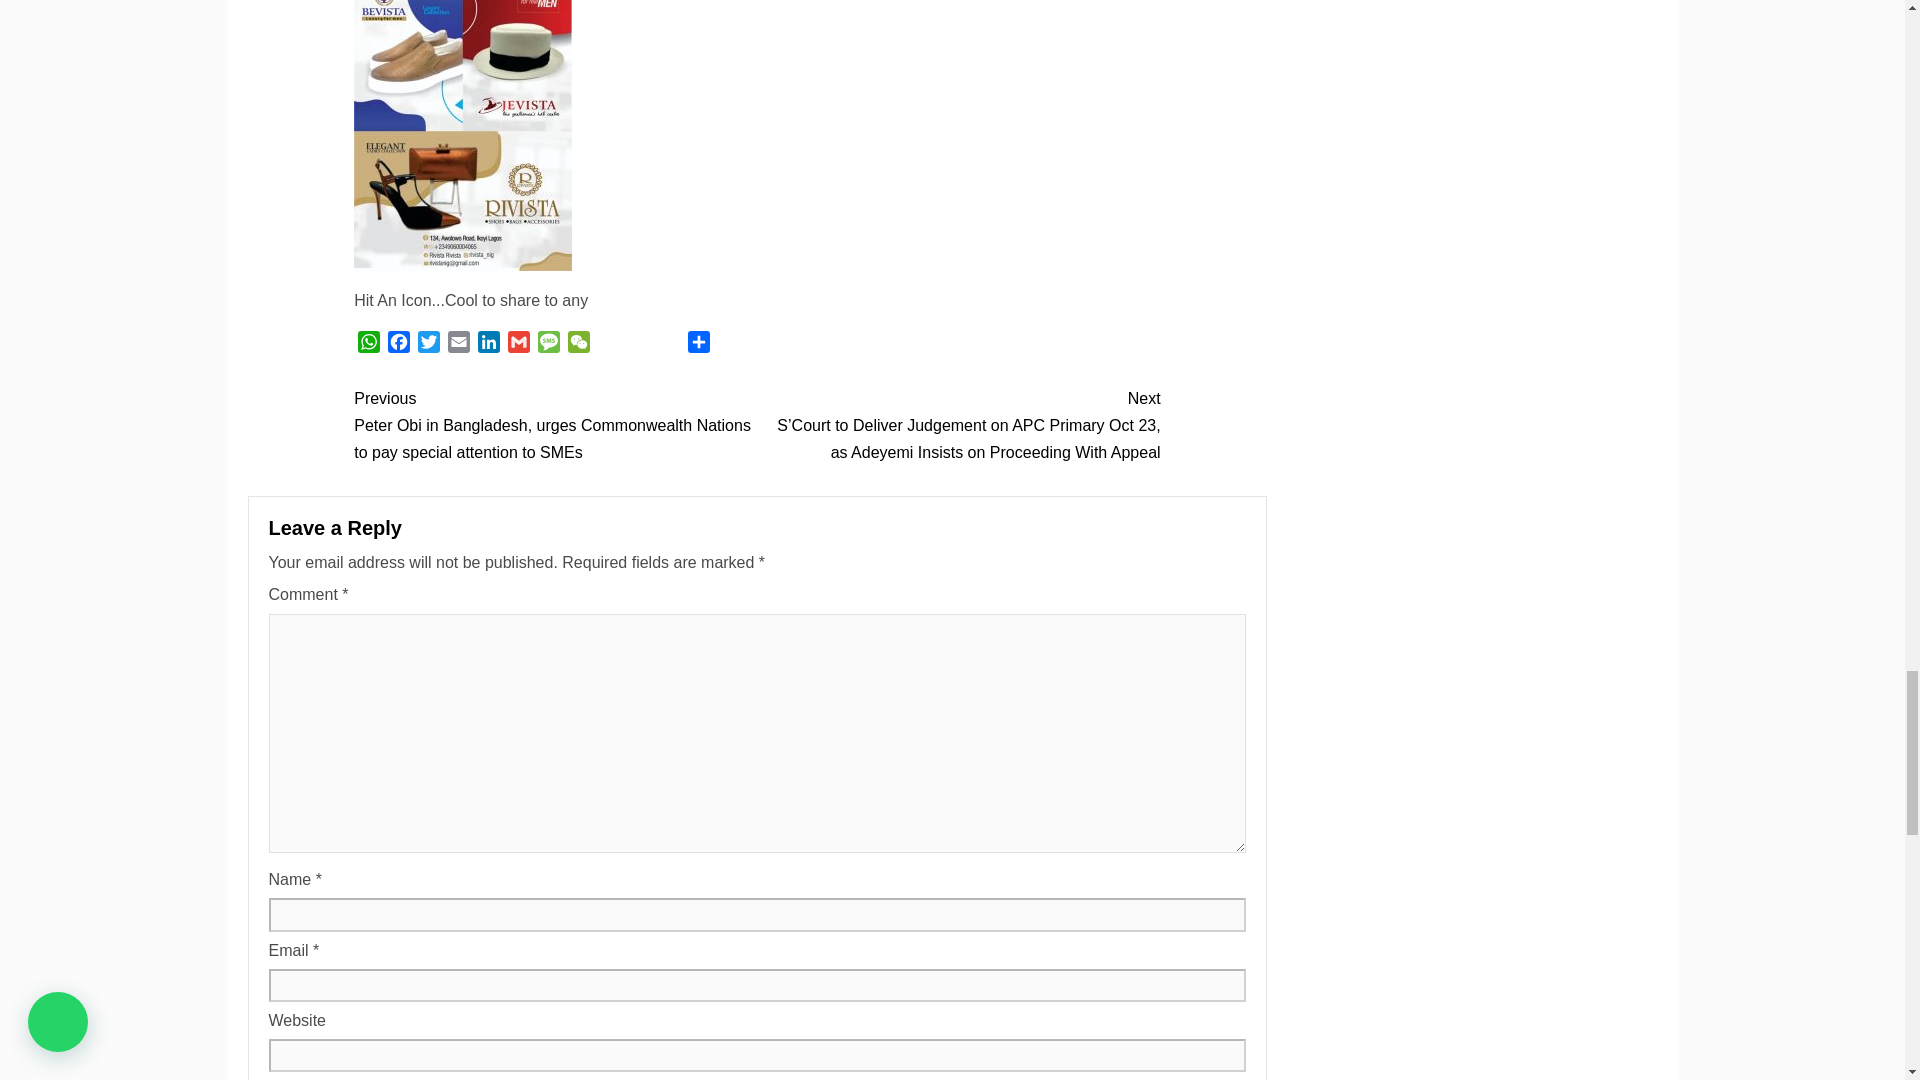 Image resolution: width=1920 pixels, height=1080 pixels. Describe the element at coordinates (578, 344) in the screenshot. I see `WeChat` at that location.